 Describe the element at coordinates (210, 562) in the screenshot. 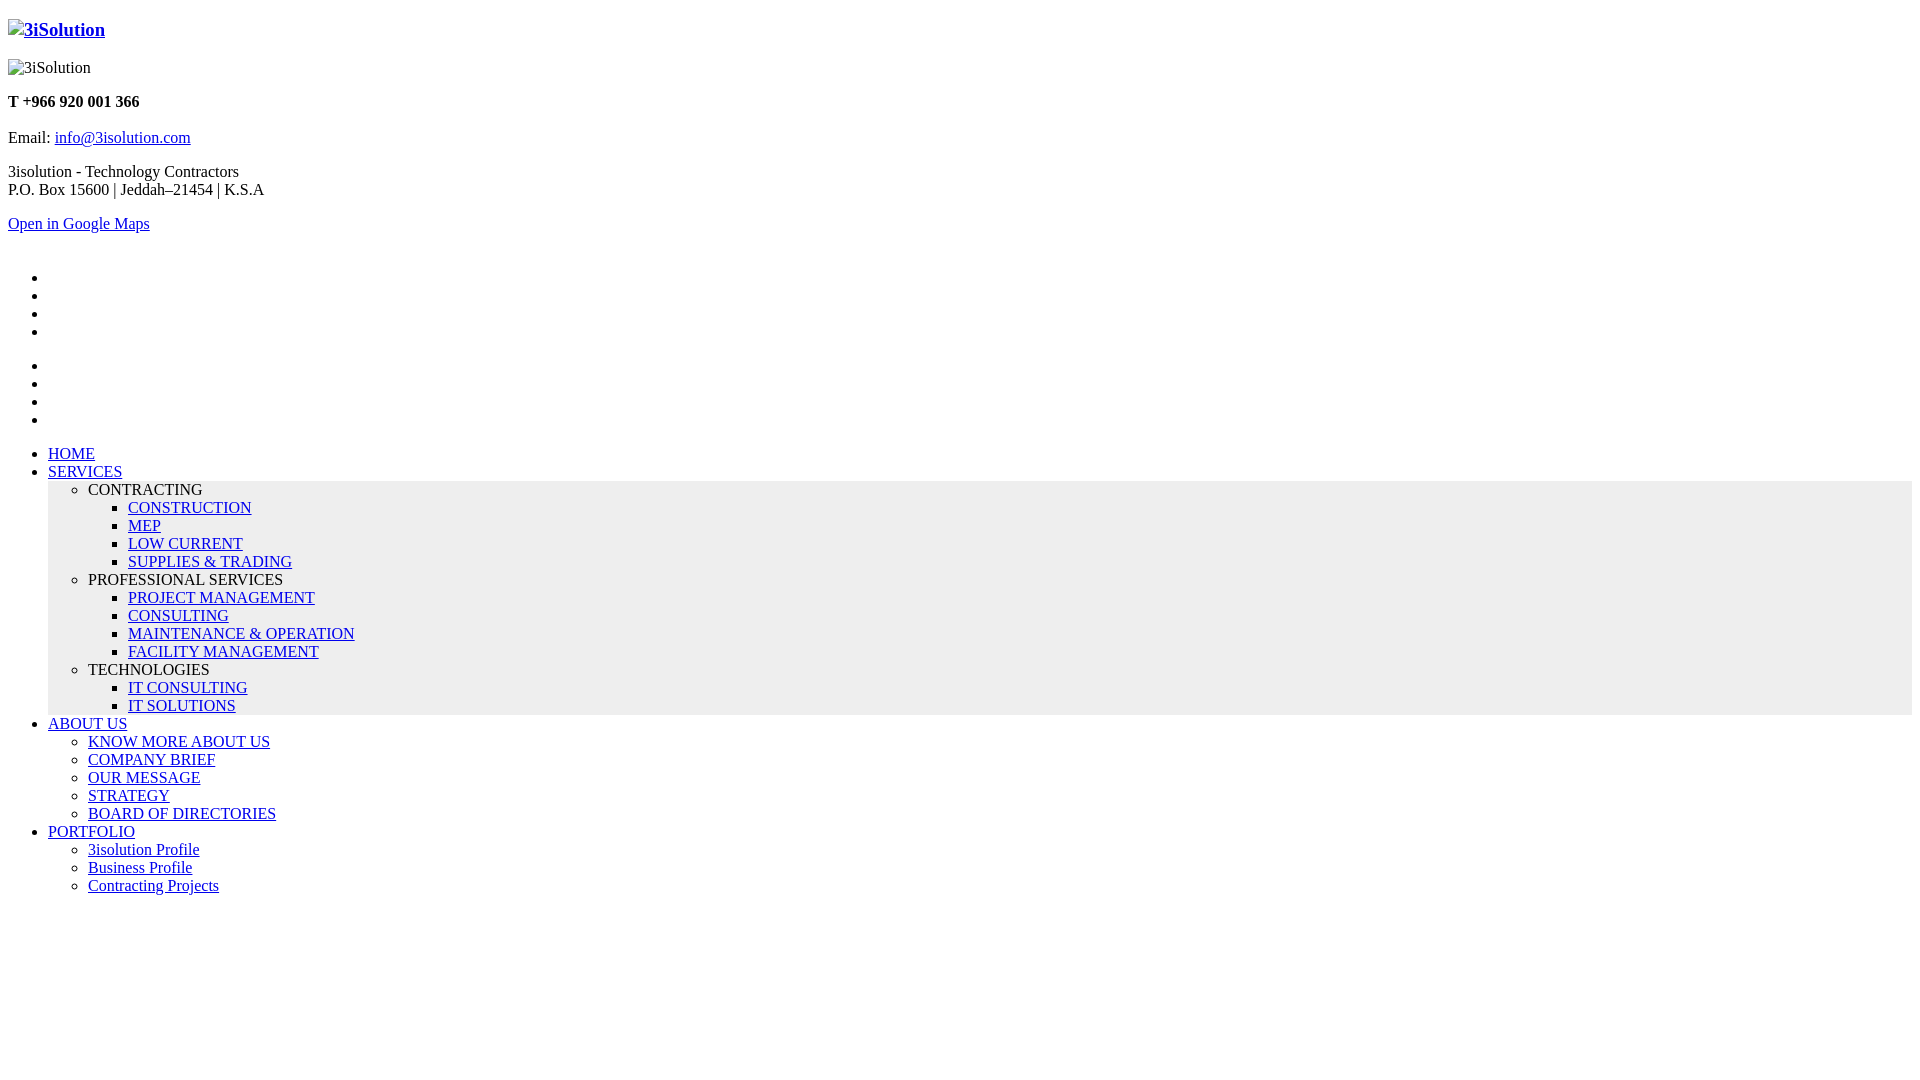

I see `SUPPLIES & TRADING` at that location.